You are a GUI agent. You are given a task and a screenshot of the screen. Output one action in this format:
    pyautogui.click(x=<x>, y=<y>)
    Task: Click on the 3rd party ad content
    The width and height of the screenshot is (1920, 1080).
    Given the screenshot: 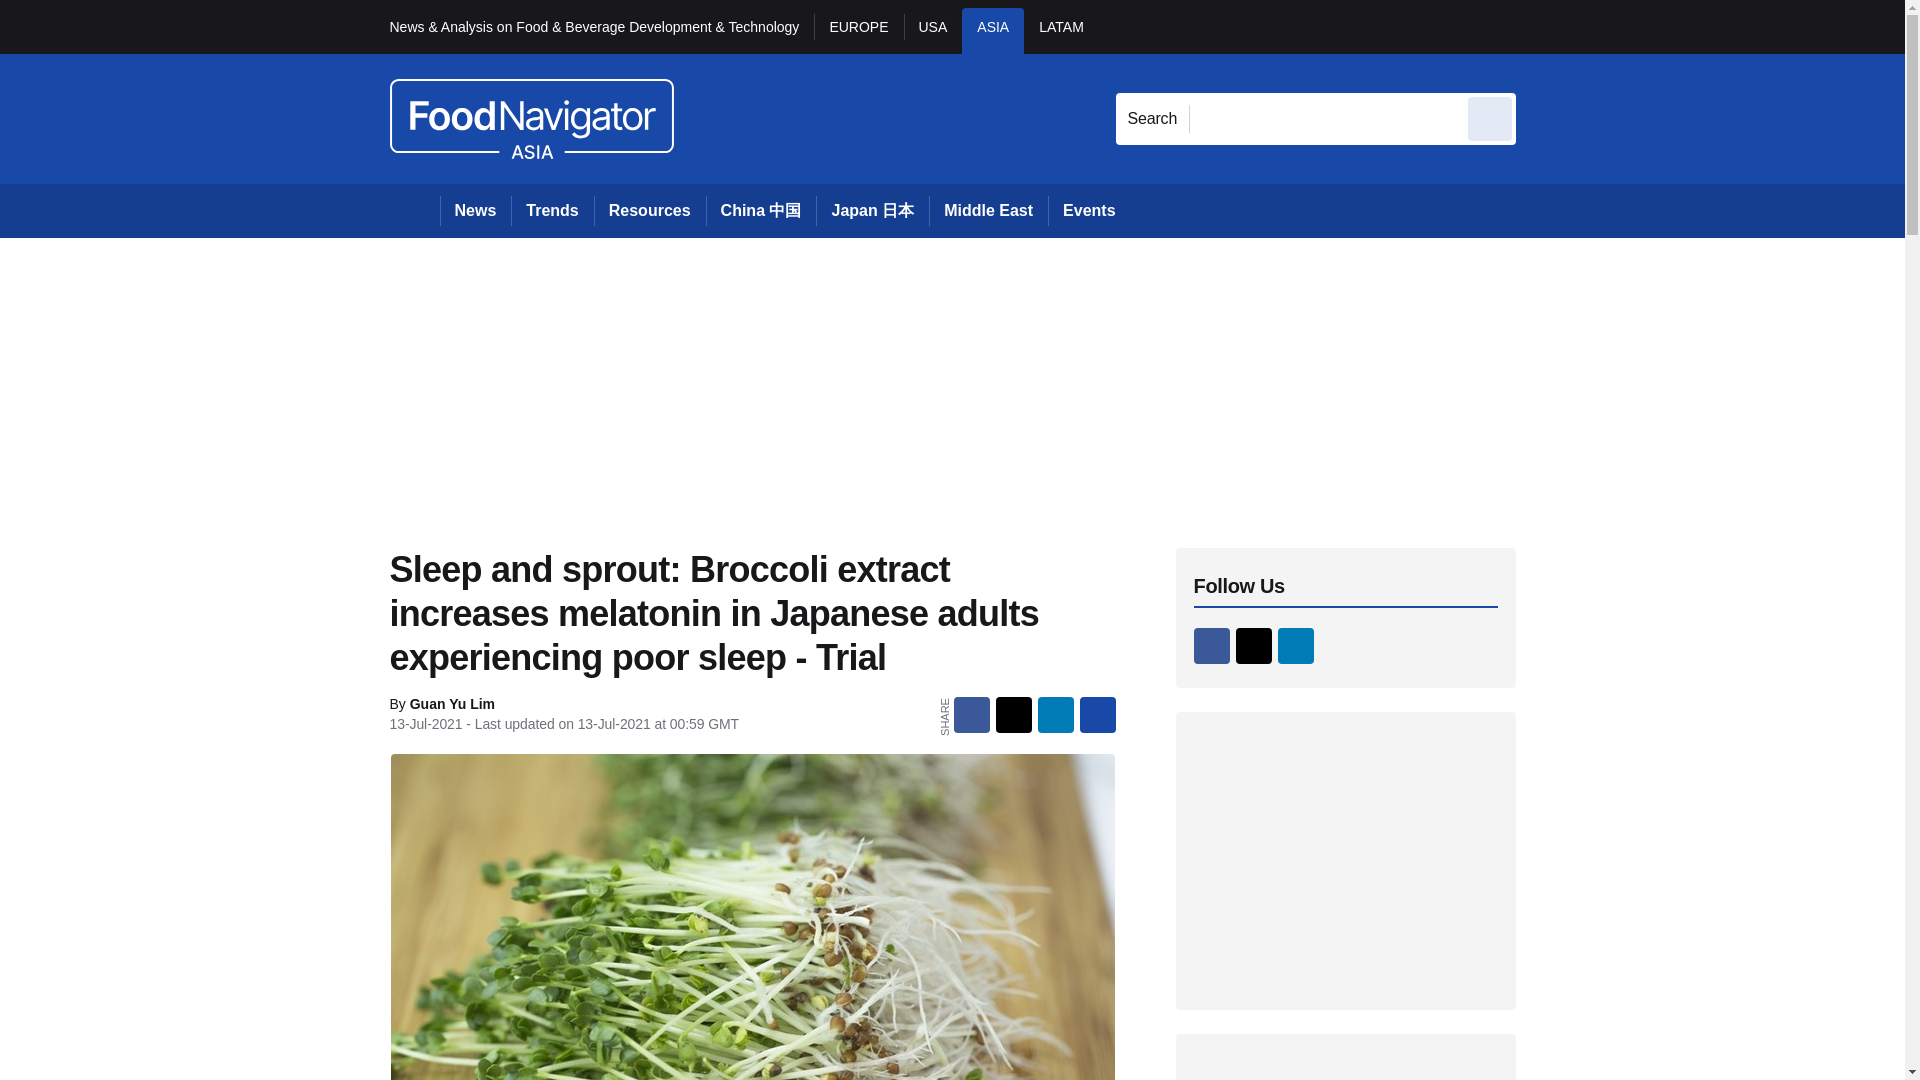 What is the action you would take?
    pyautogui.click(x=1346, y=1069)
    